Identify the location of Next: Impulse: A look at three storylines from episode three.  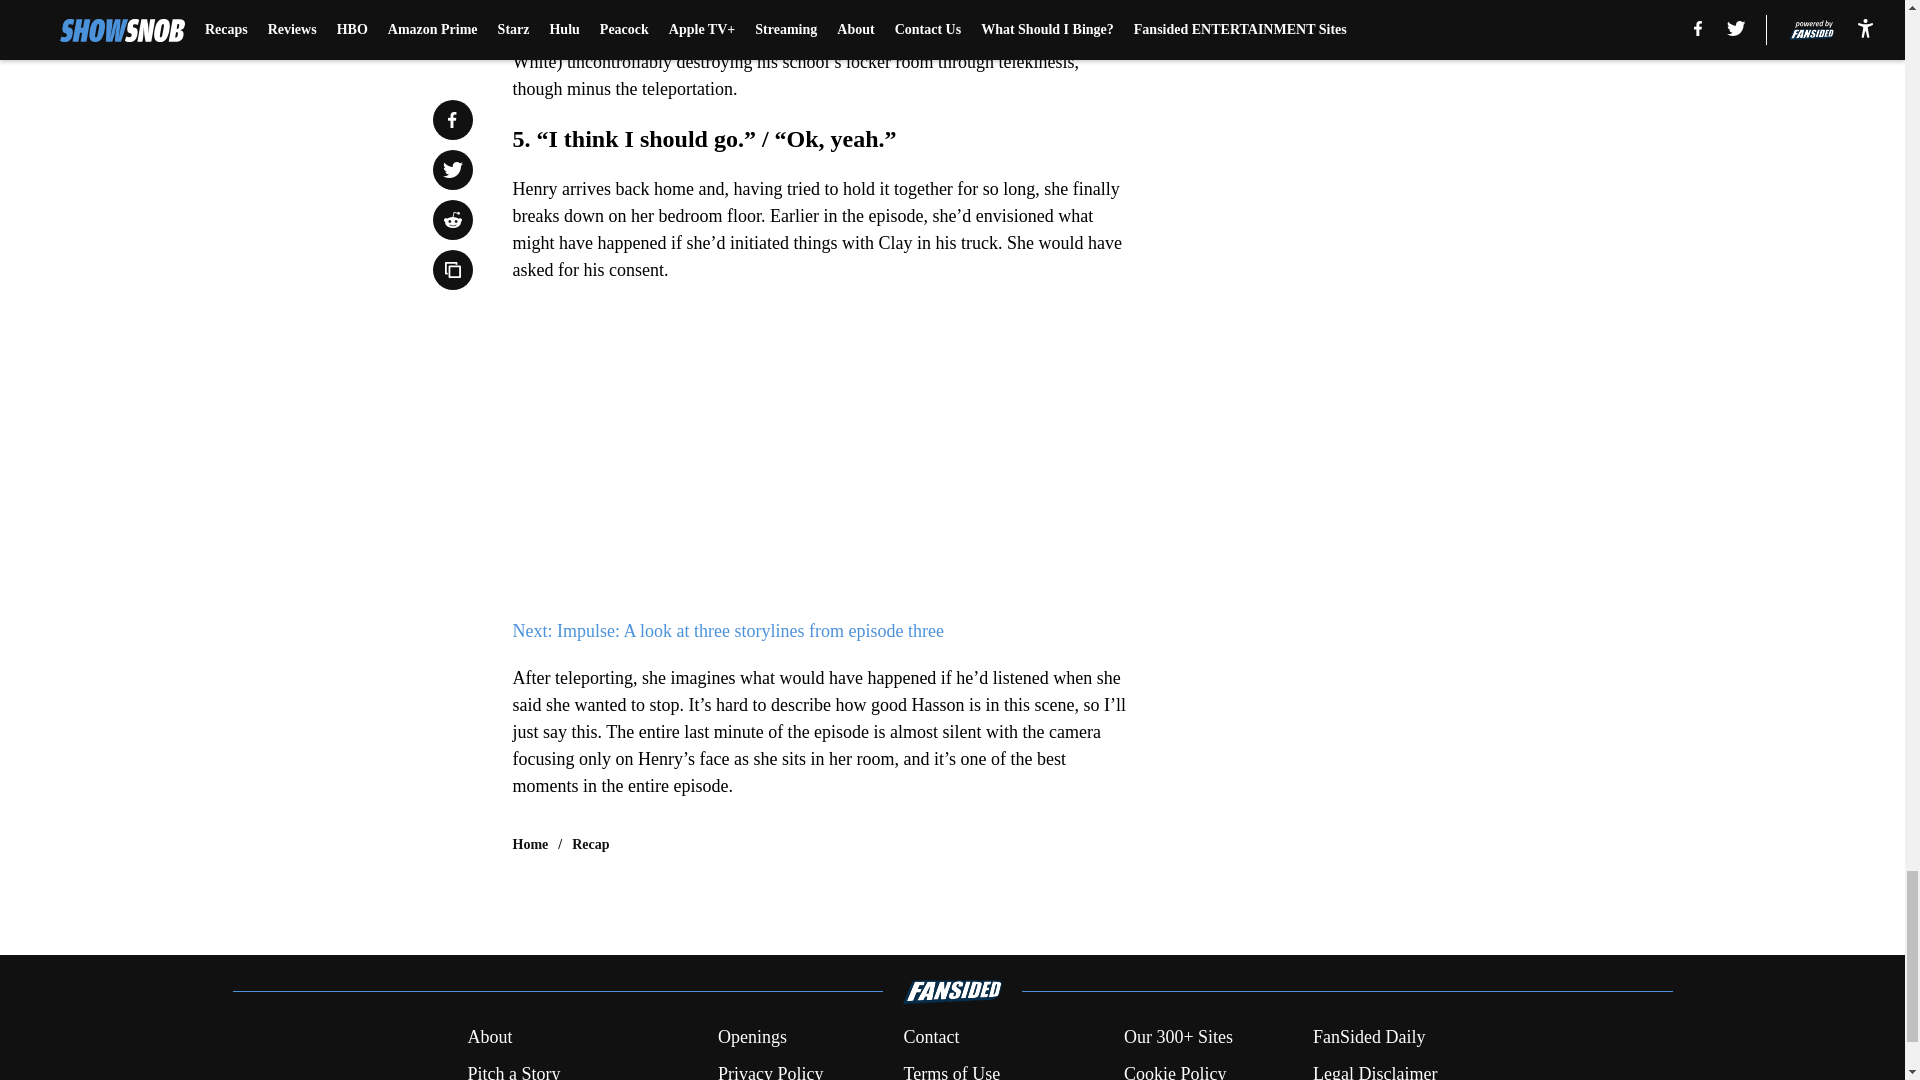
(727, 631).